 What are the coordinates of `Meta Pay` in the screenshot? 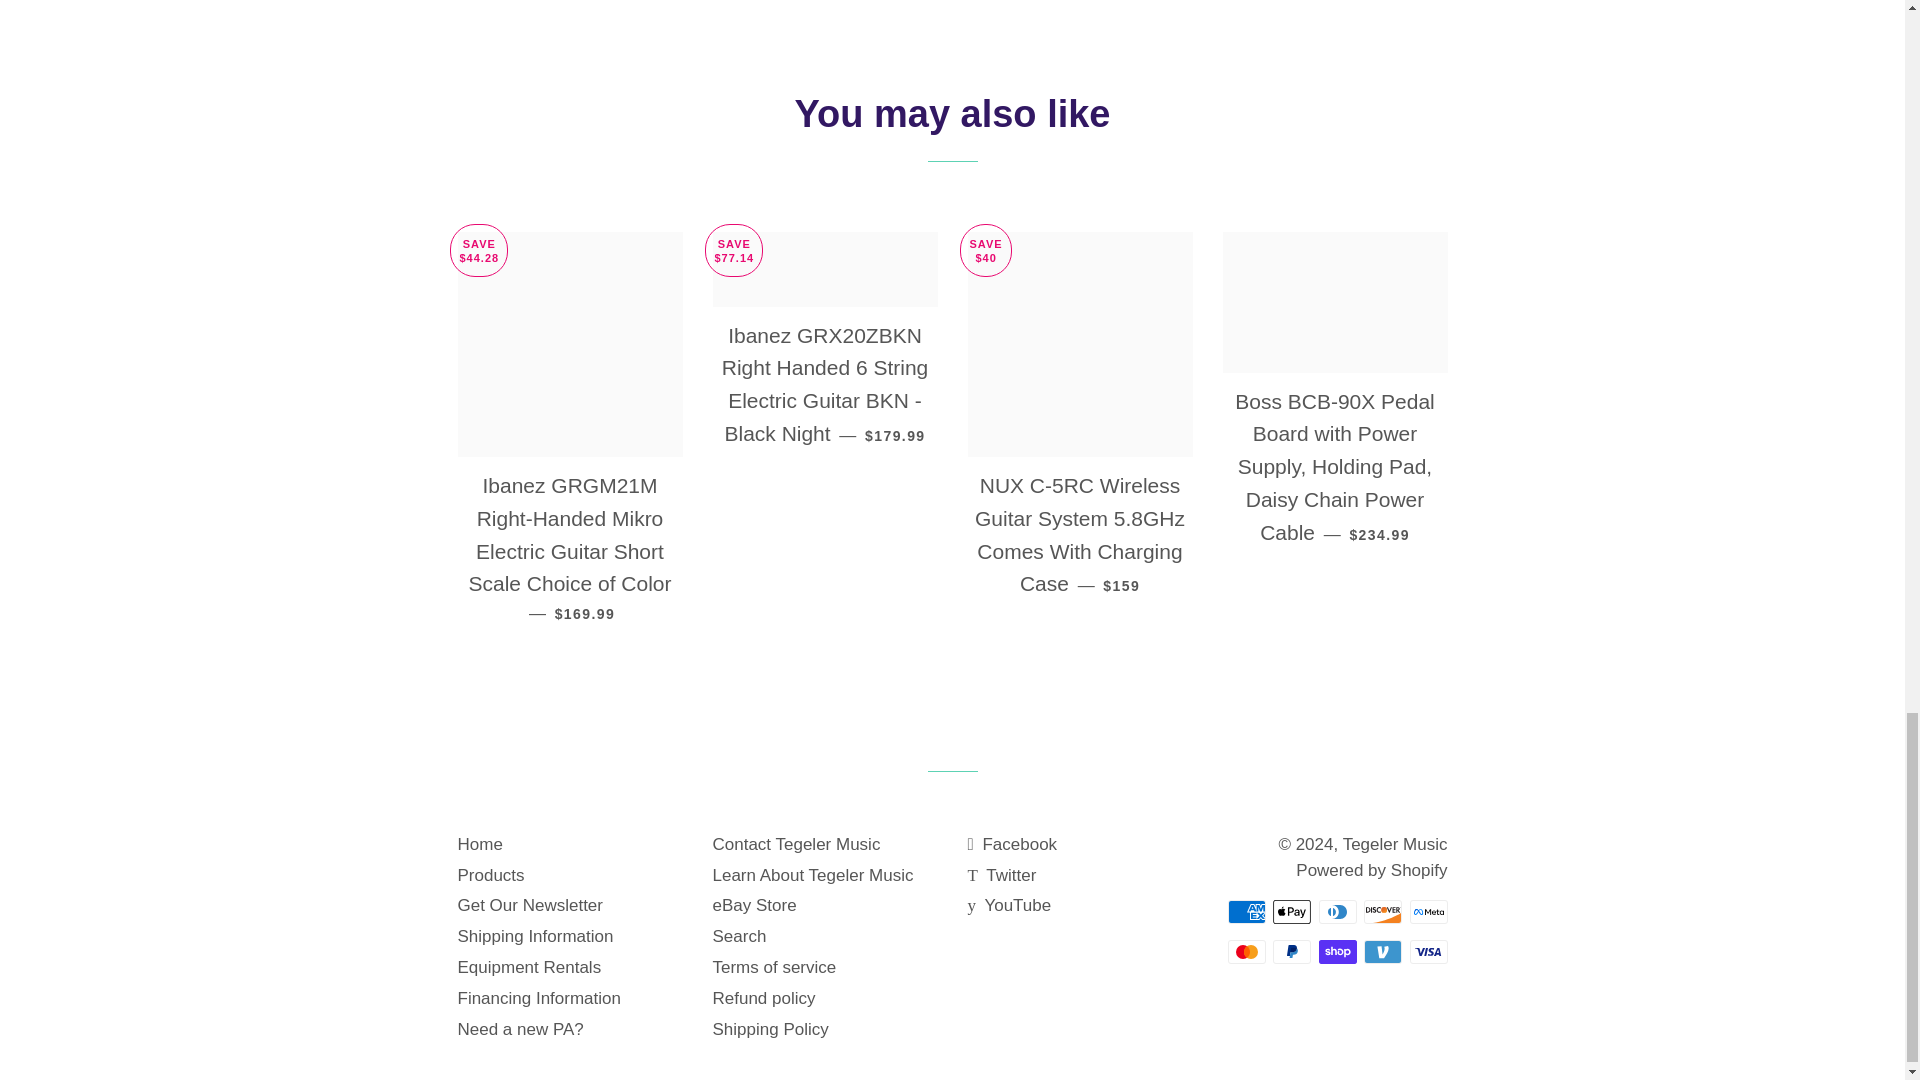 It's located at (1428, 912).